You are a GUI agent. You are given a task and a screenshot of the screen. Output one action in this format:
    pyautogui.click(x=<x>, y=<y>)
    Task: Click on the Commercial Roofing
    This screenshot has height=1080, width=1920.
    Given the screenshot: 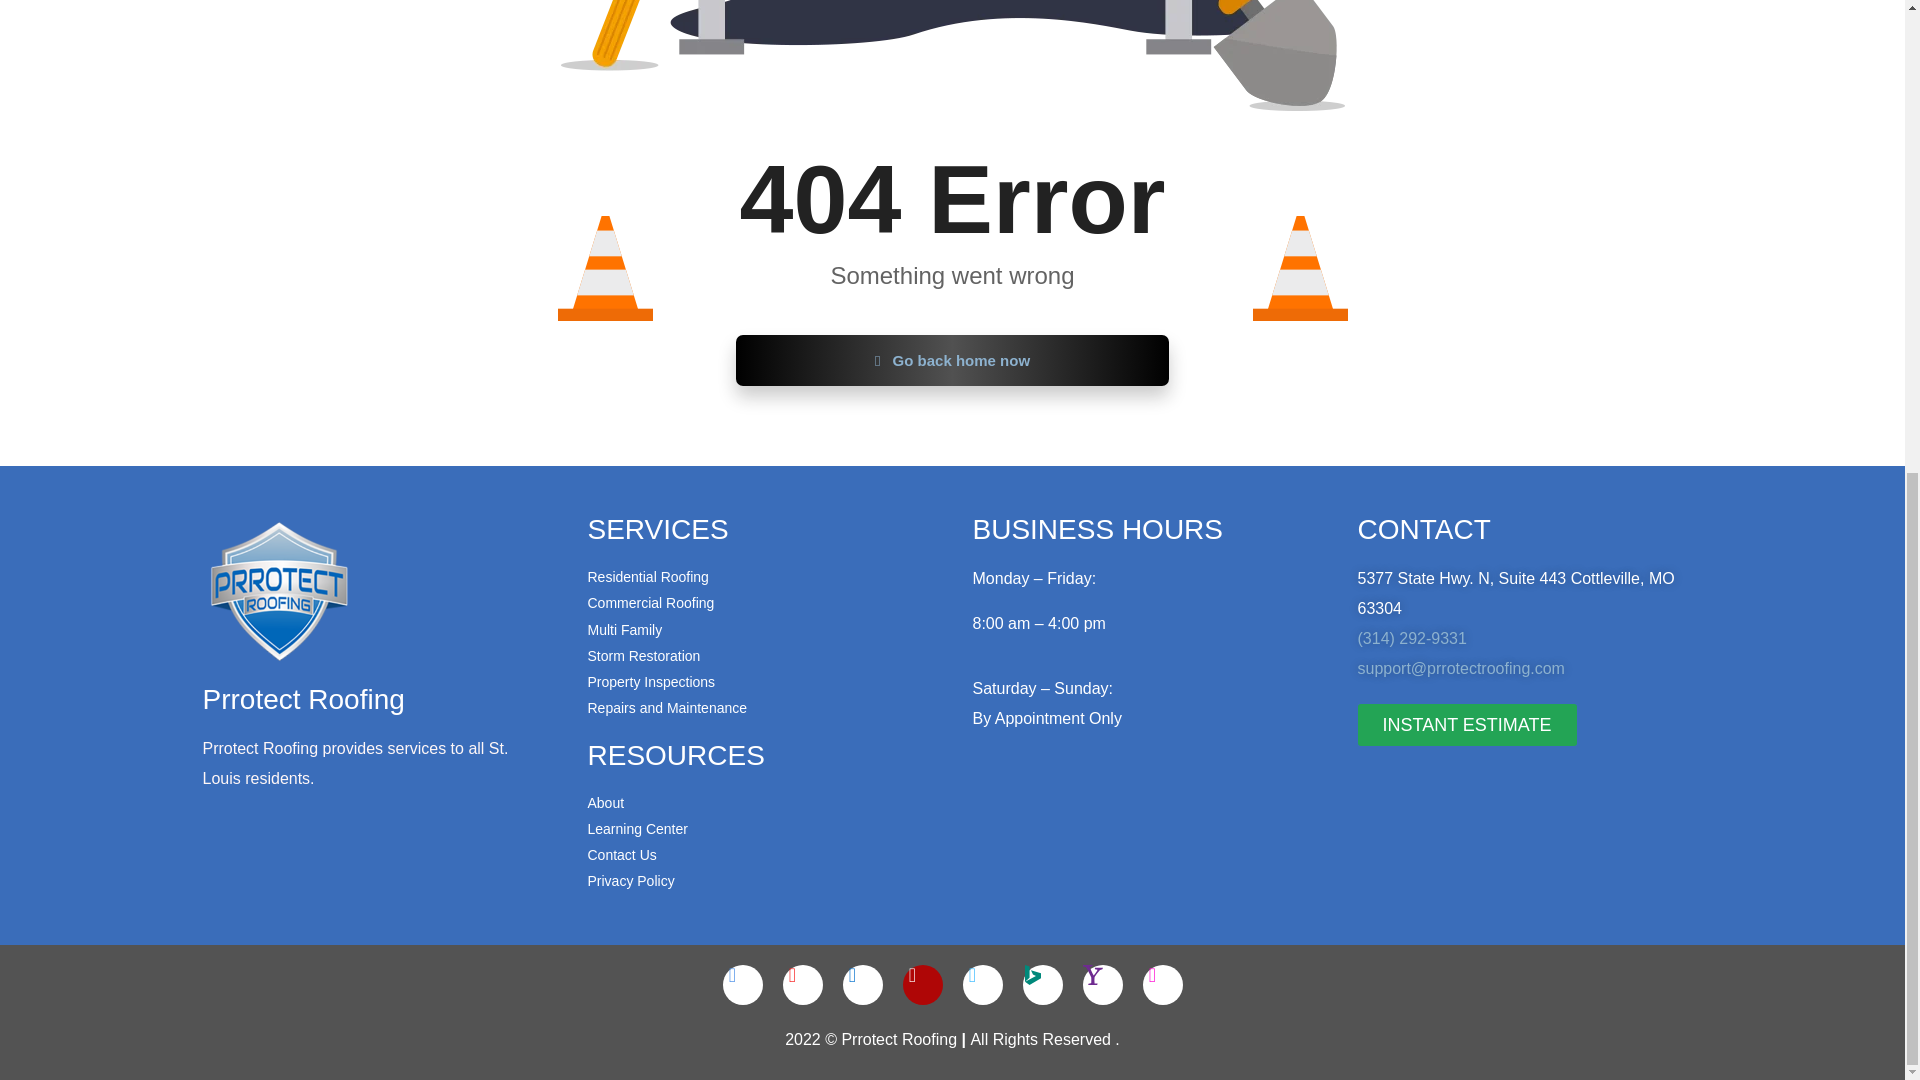 What is the action you would take?
    pyautogui.click(x=760, y=602)
    